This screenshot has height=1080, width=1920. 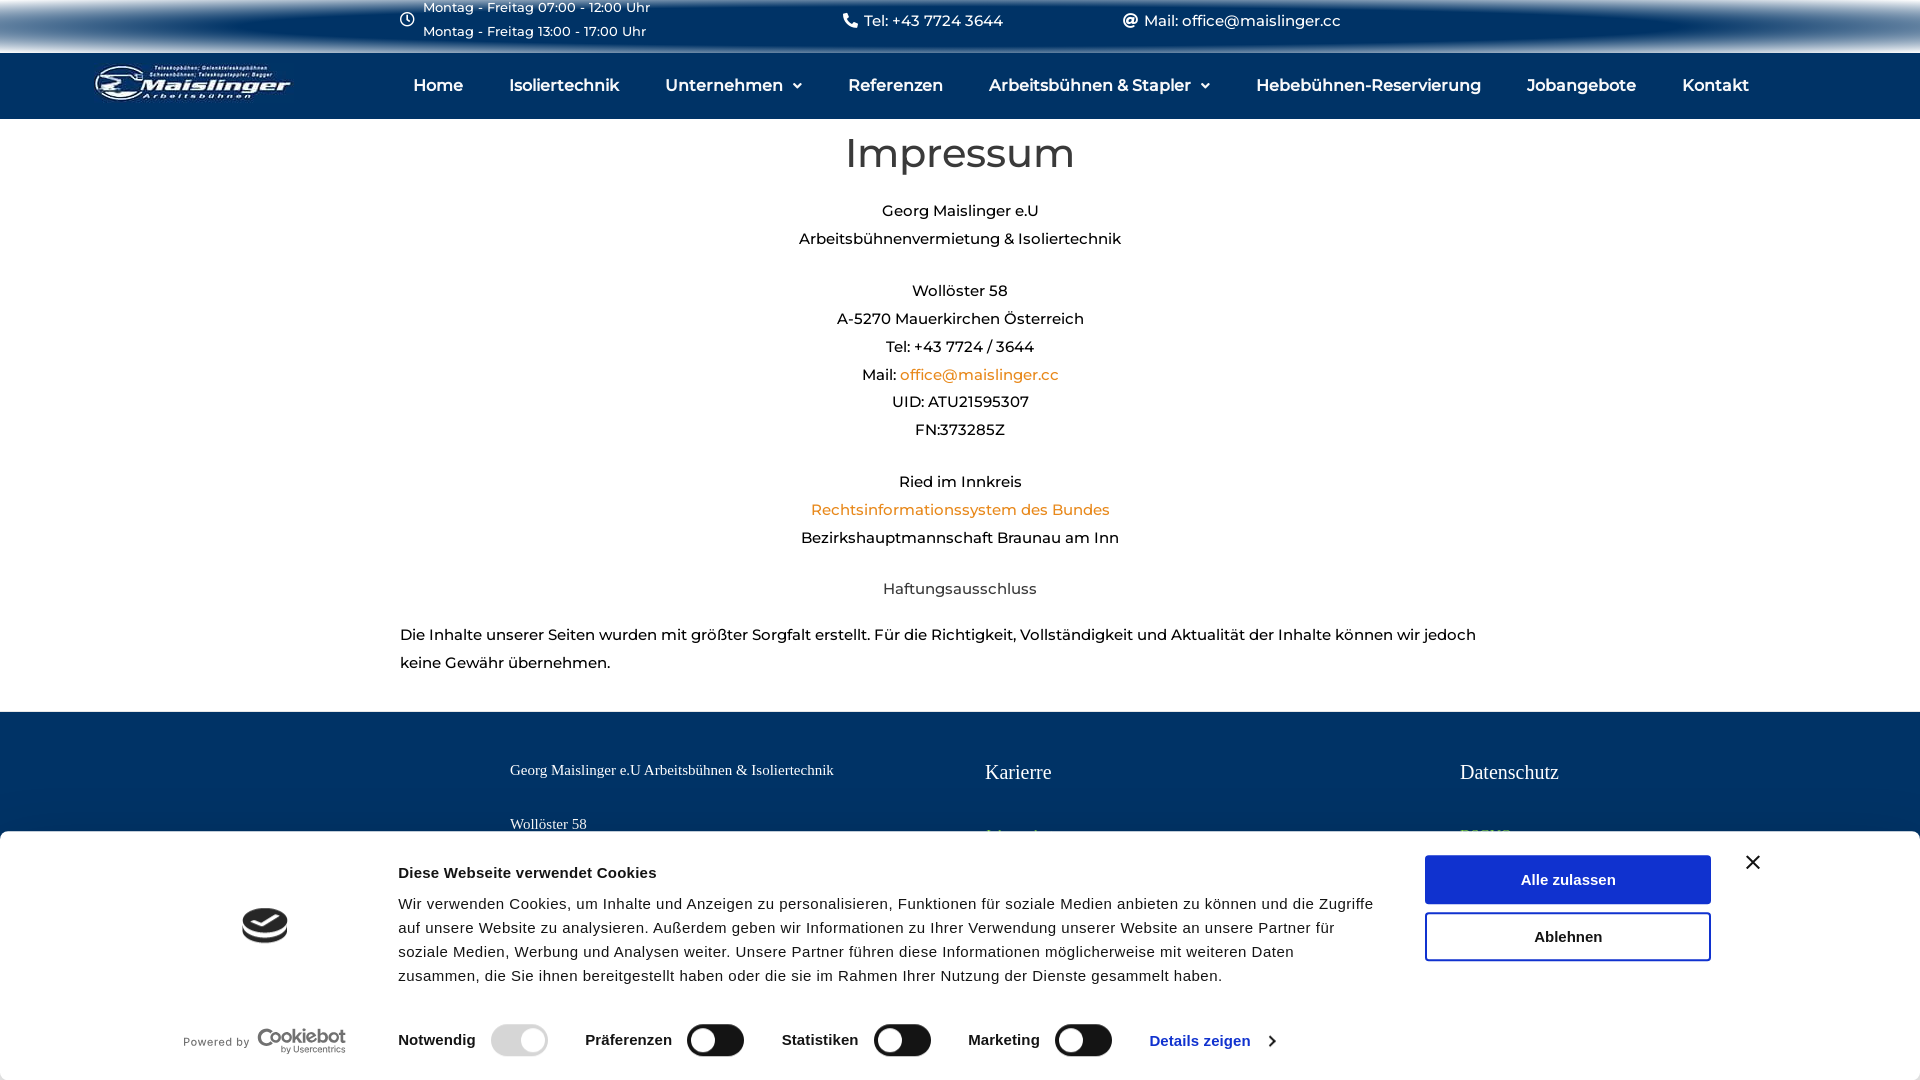 What do you see at coordinates (1212, 1041) in the screenshot?
I see `Details zeigen` at bounding box center [1212, 1041].